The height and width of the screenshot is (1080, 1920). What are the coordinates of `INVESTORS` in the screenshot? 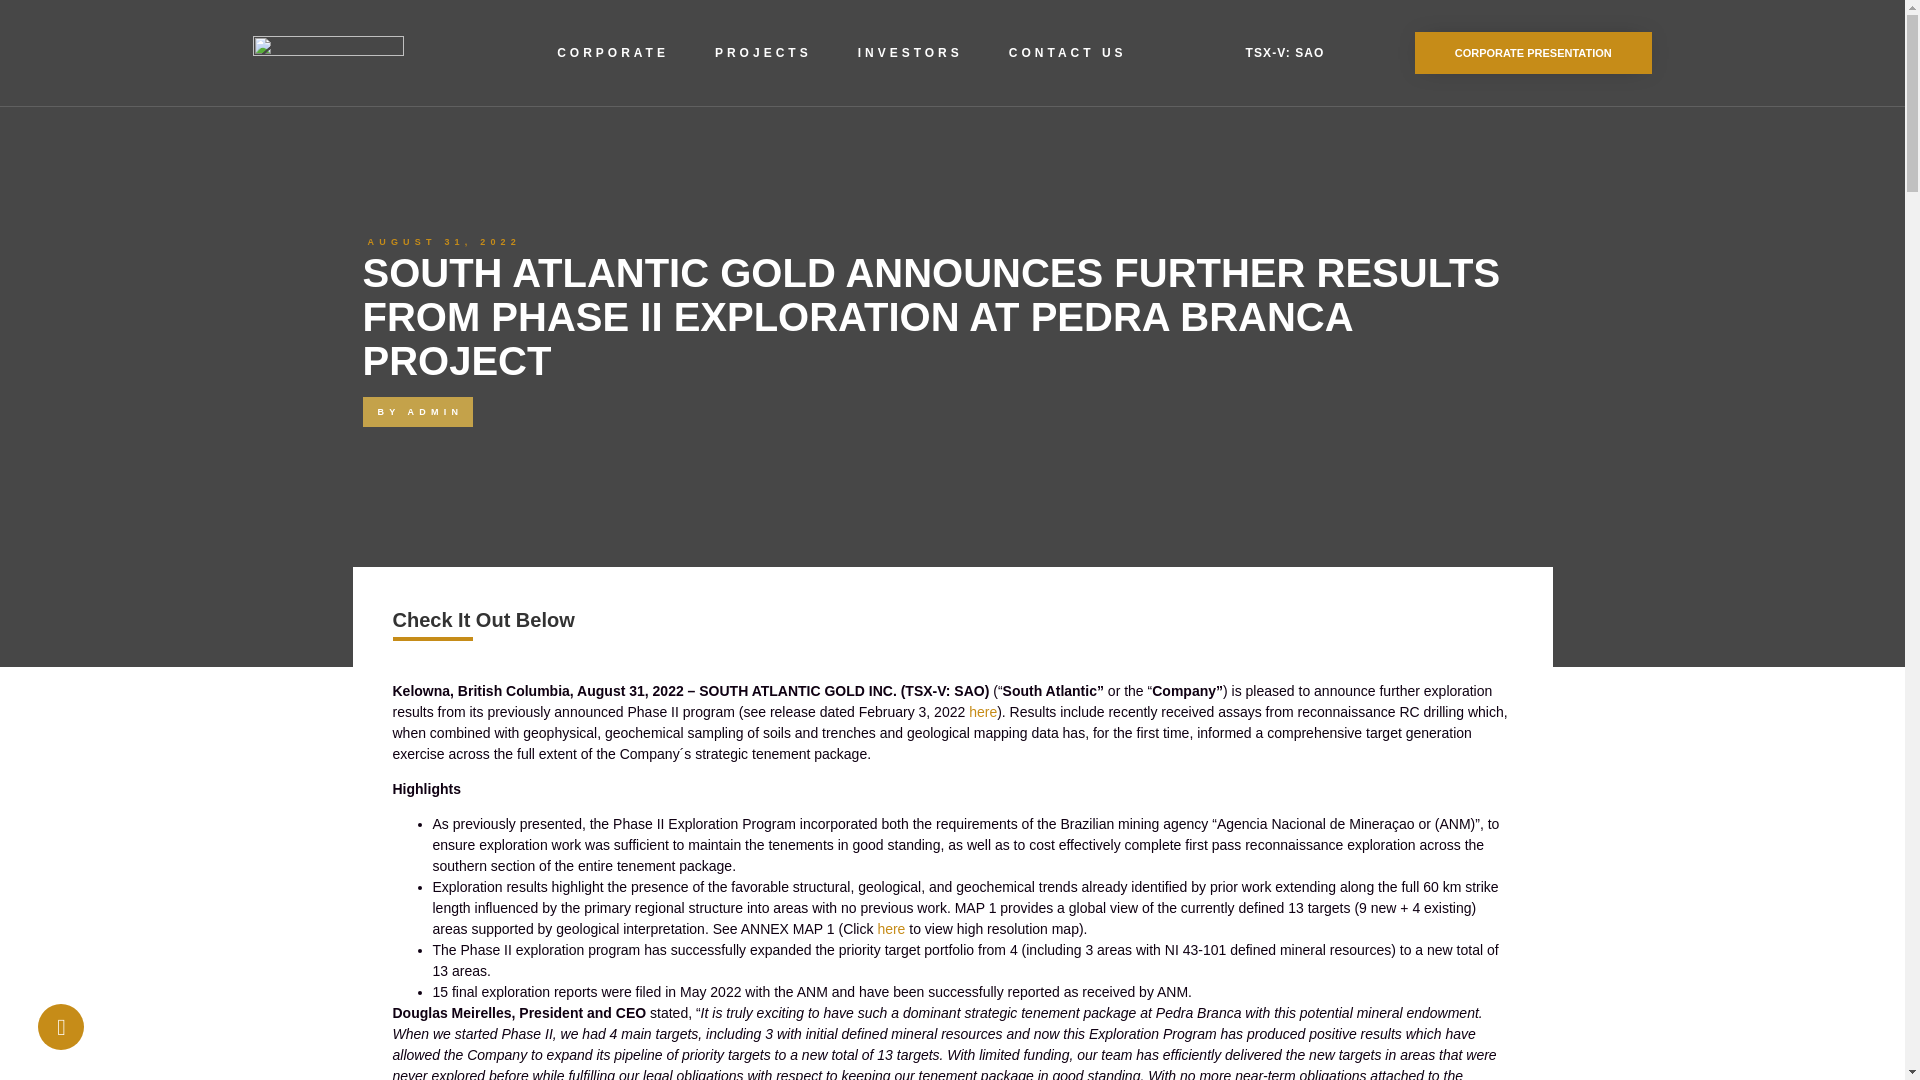 It's located at (910, 52).